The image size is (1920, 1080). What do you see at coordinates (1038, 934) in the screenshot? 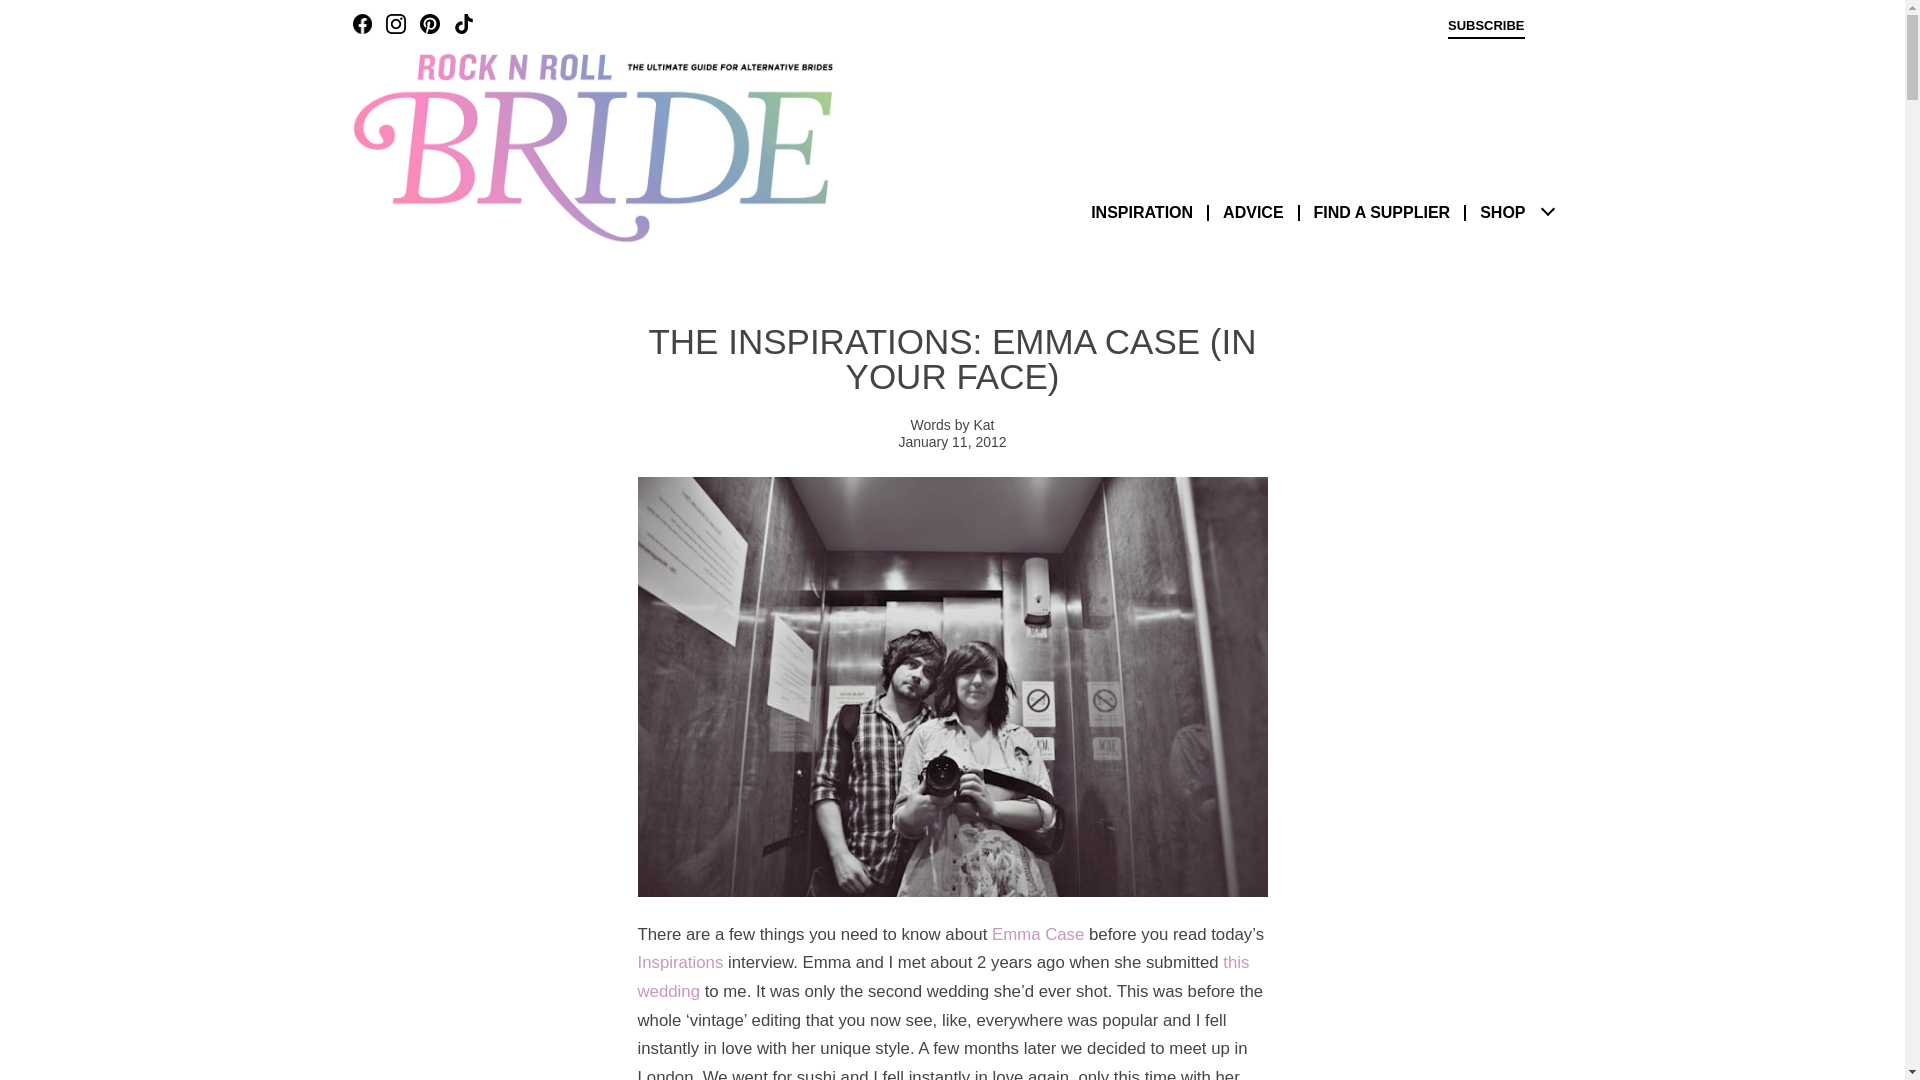
I see `Emma Case` at bounding box center [1038, 934].